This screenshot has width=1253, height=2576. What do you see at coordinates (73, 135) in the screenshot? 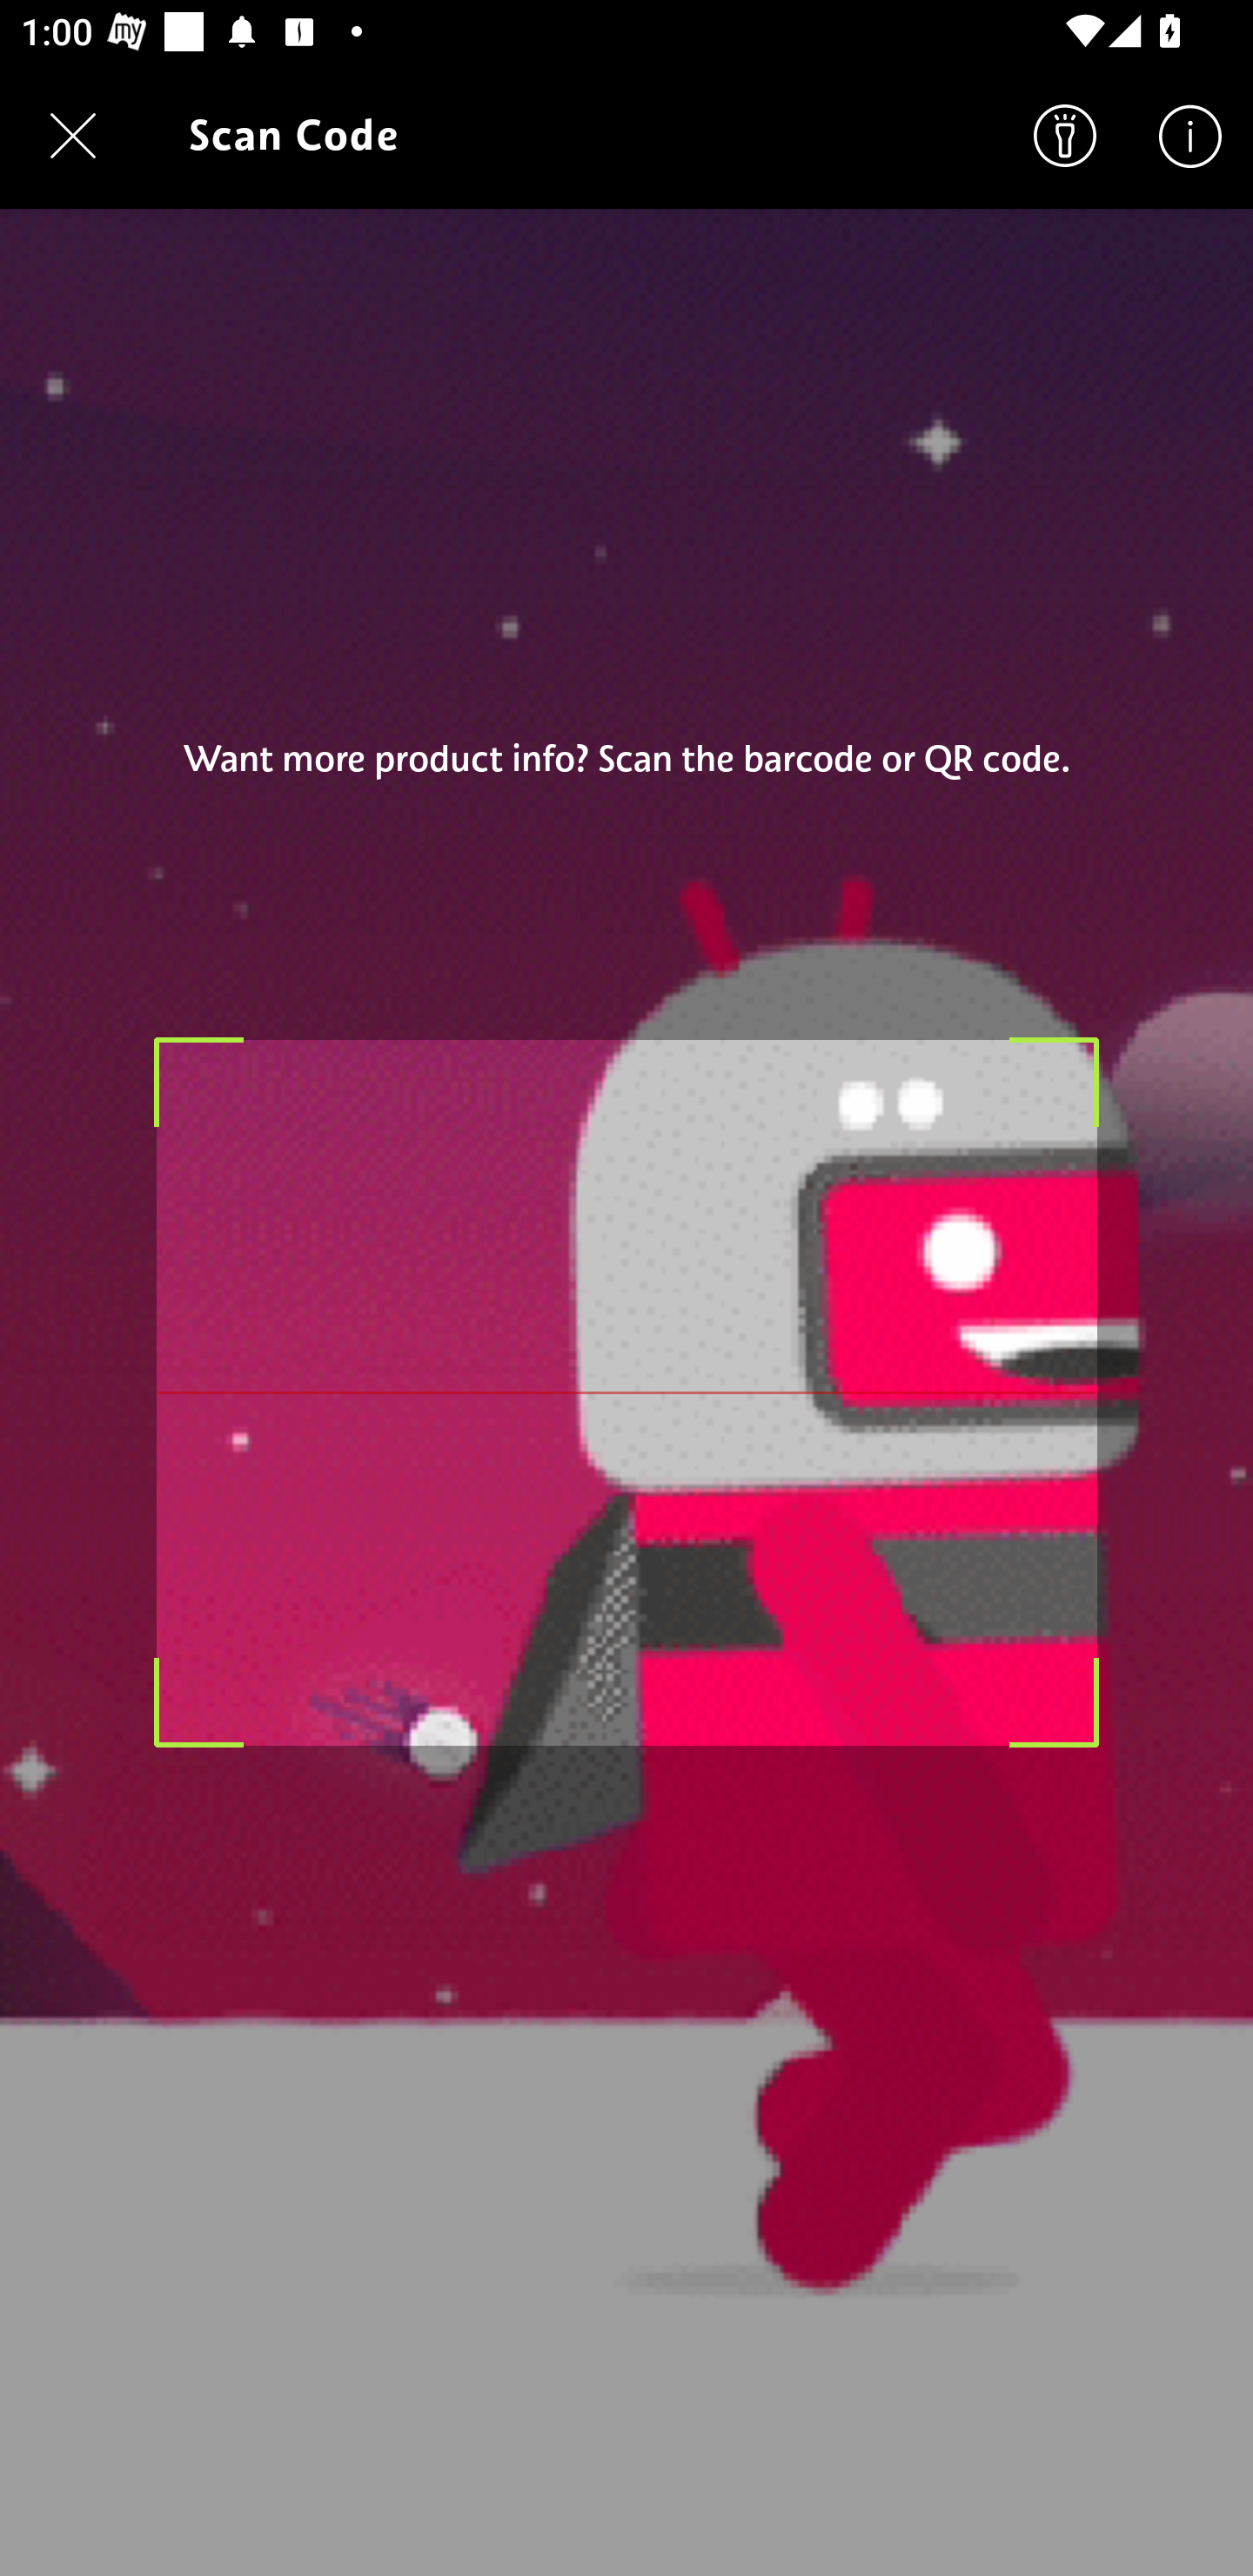
I see `Navigate up` at bounding box center [73, 135].